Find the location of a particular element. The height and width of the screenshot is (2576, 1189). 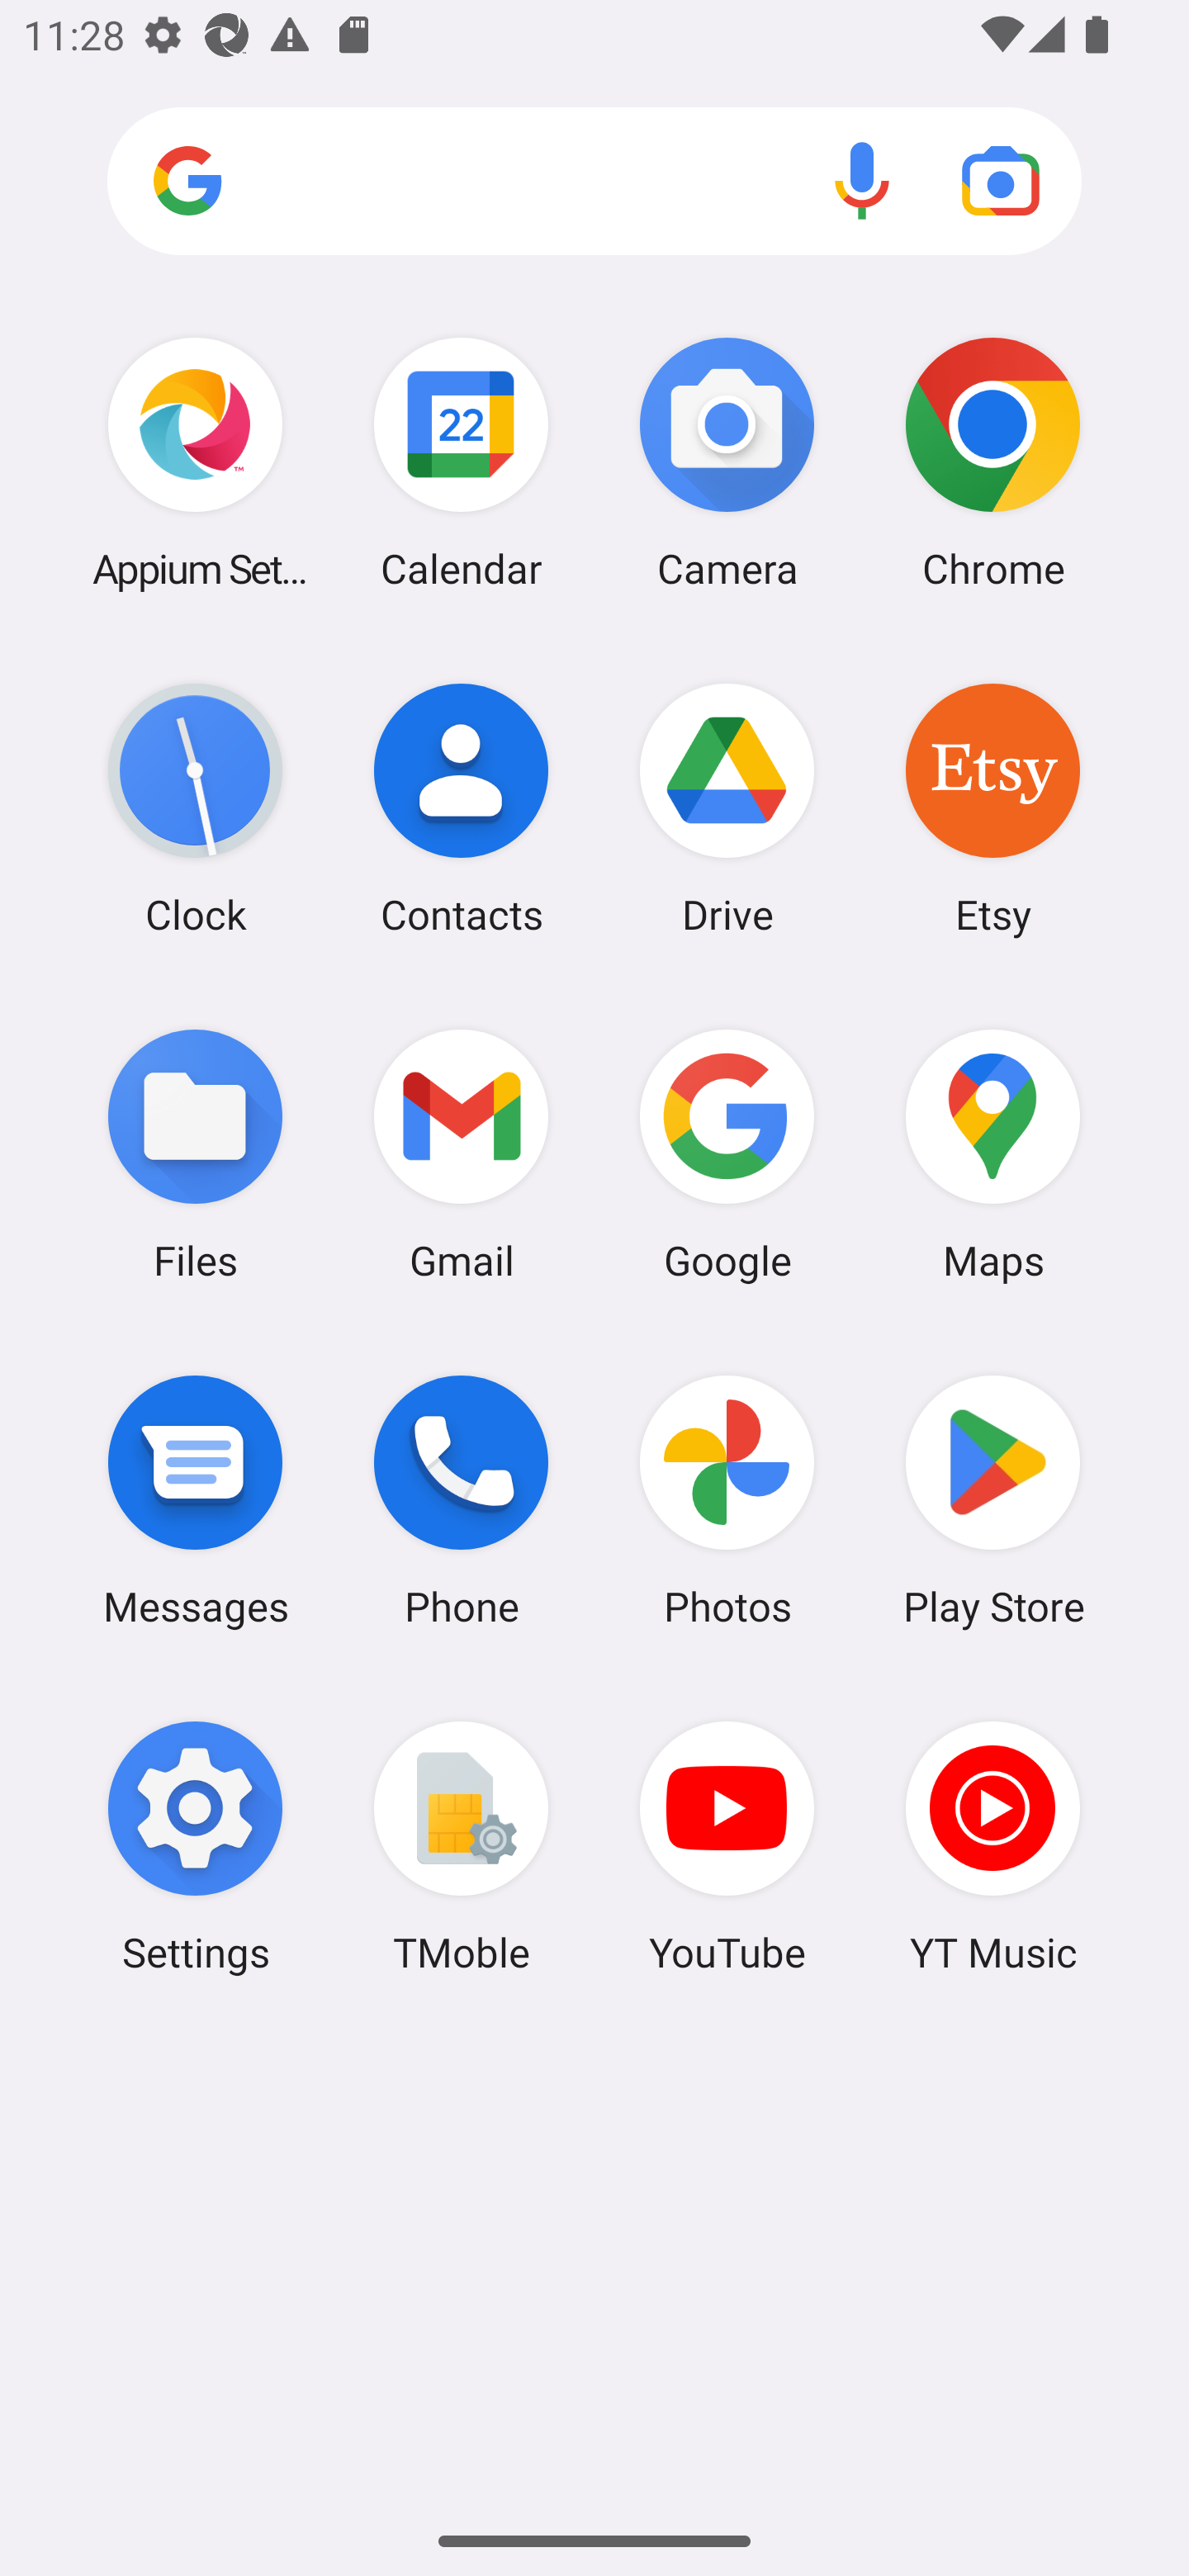

Contacts is located at coordinates (461, 808).